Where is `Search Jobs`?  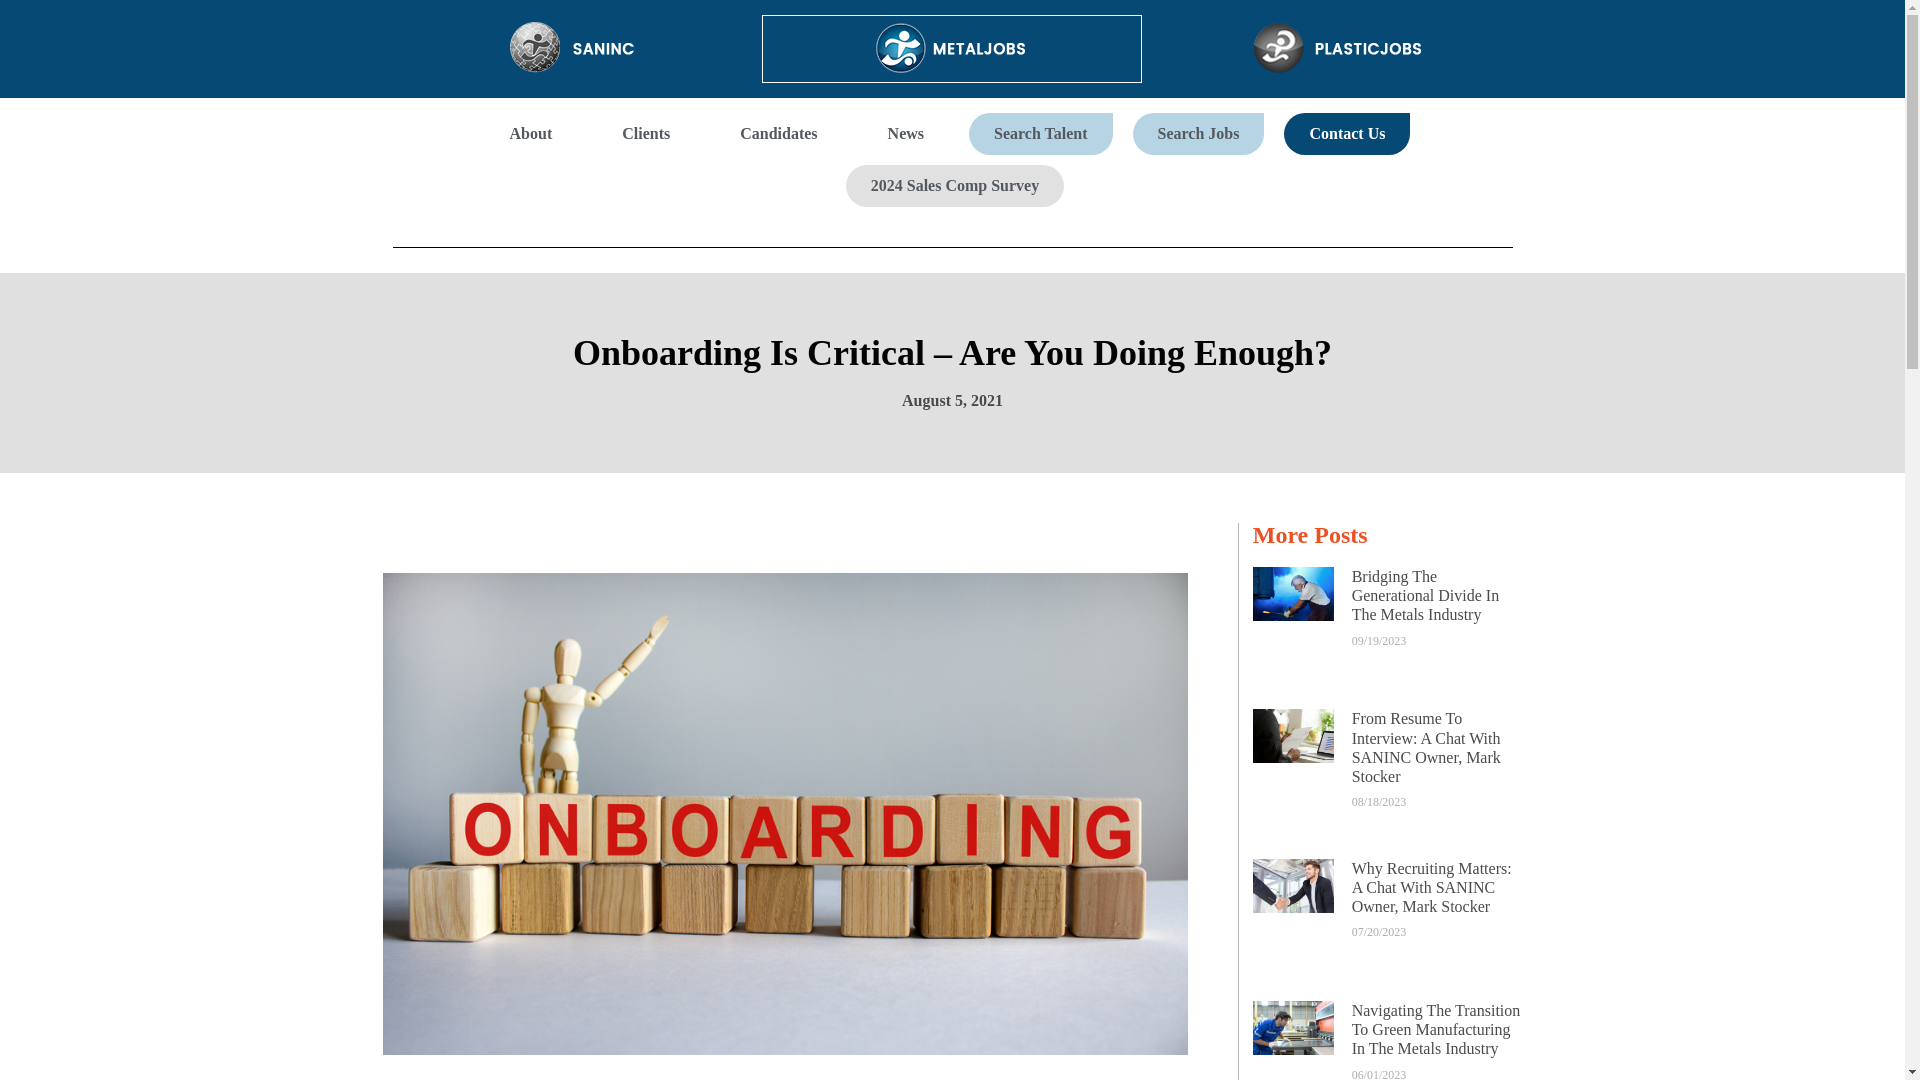 Search Jobs is located at coordinates (1198, 134).